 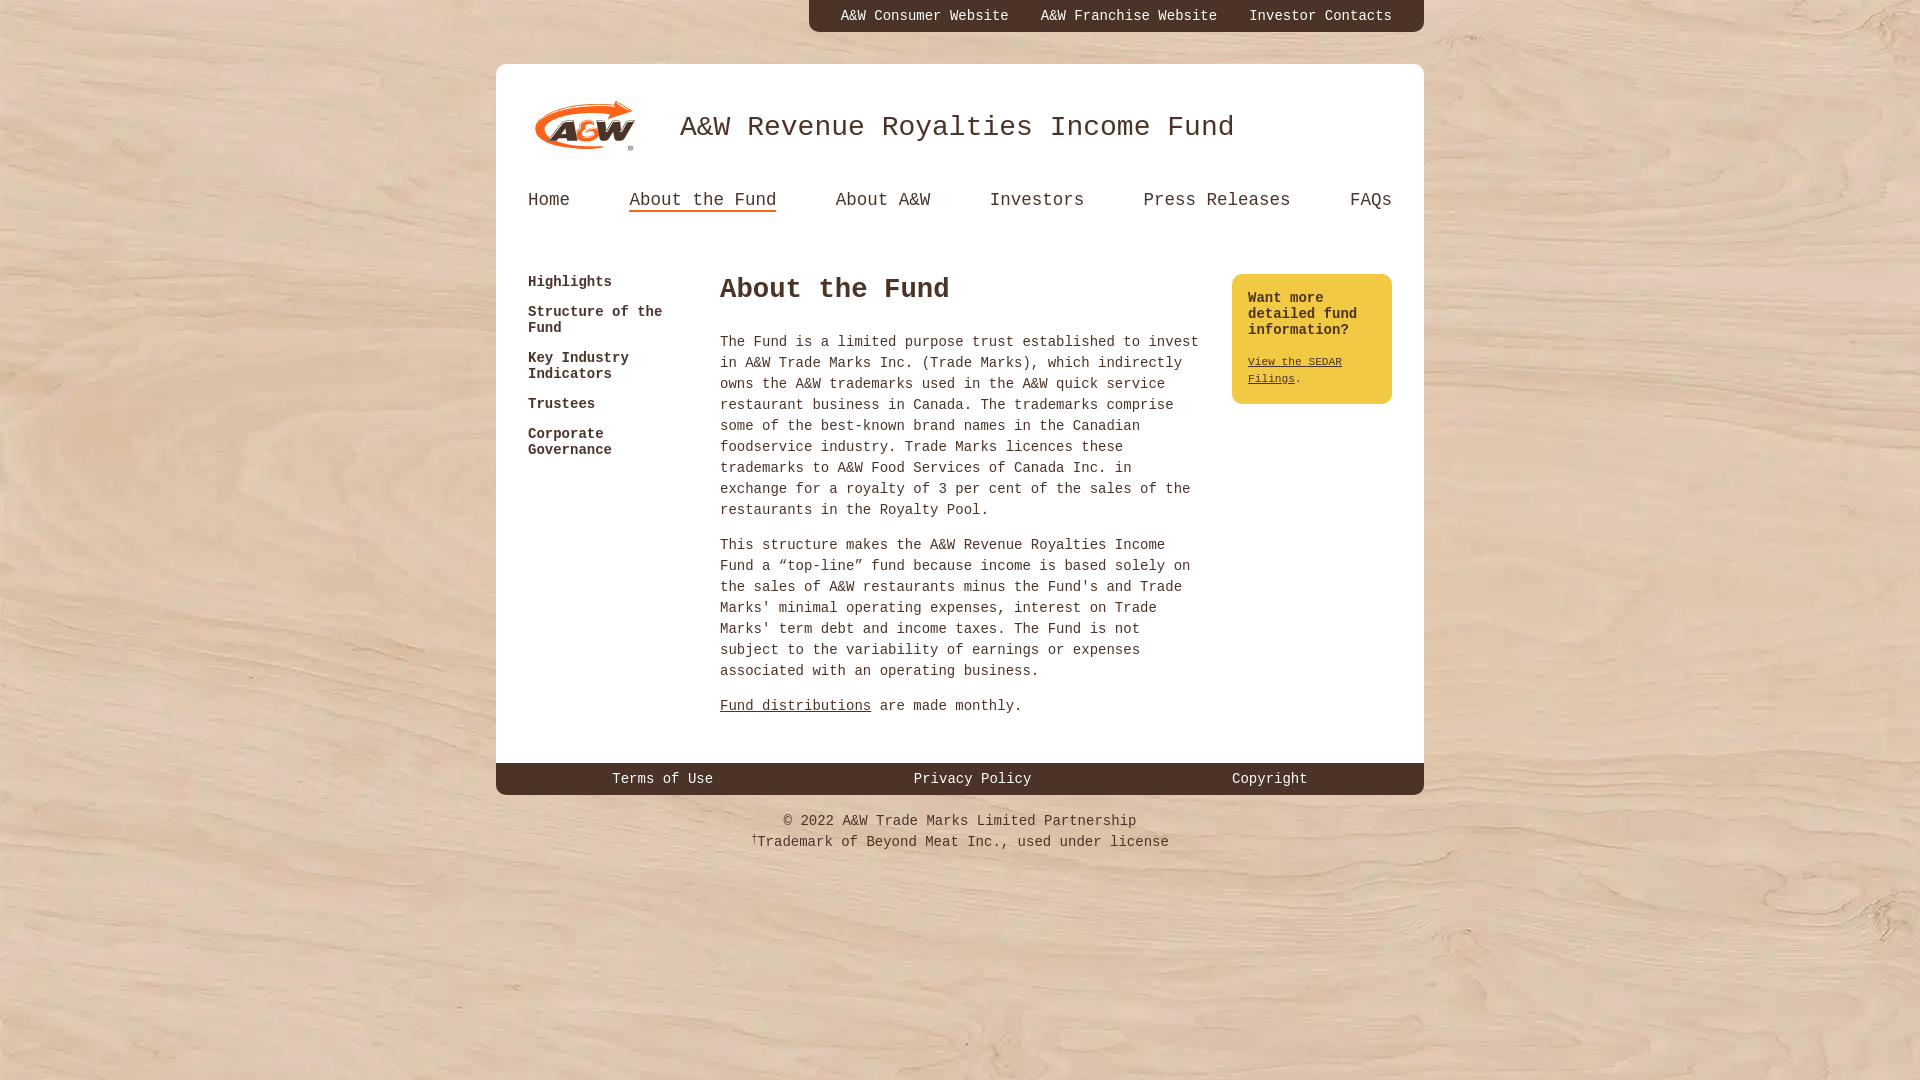 I want to click on Trustees, so click(x=562, y=404).